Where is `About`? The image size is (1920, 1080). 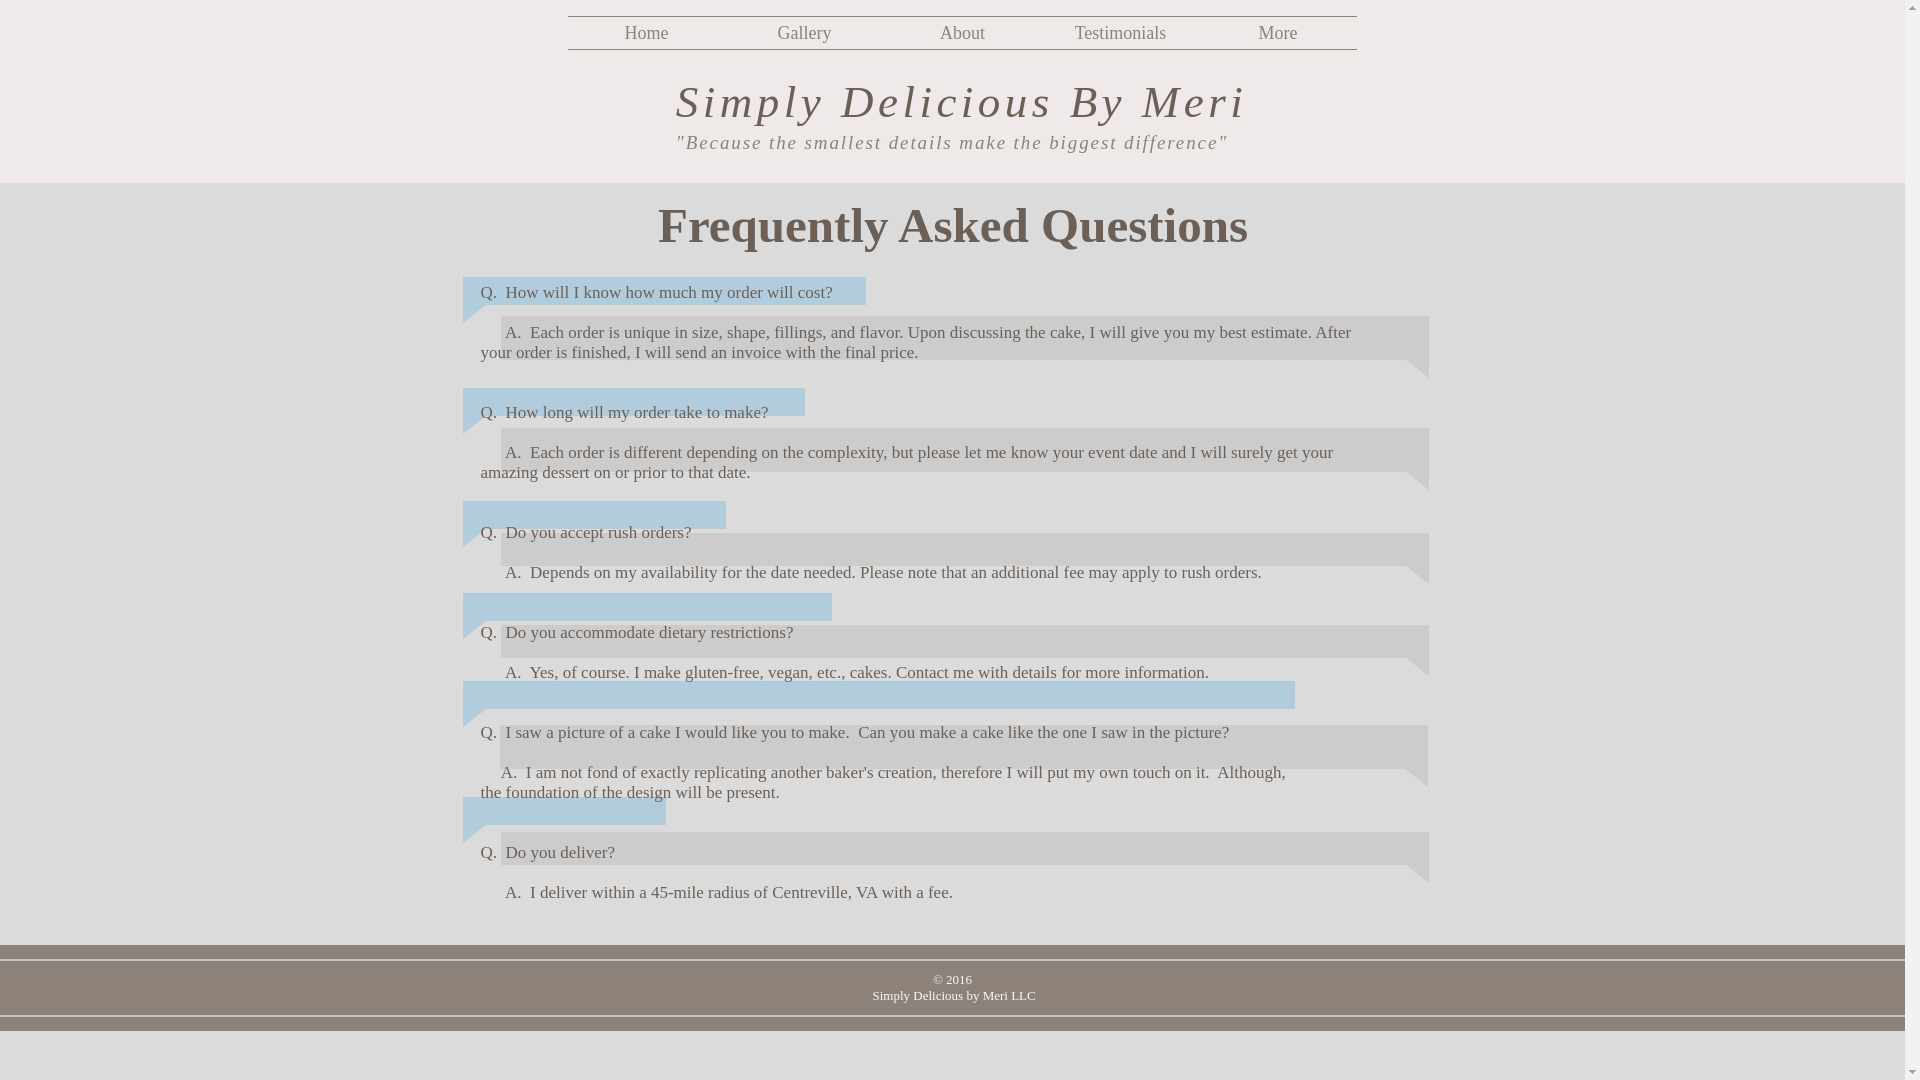 About is located at coordinates (962, 32).